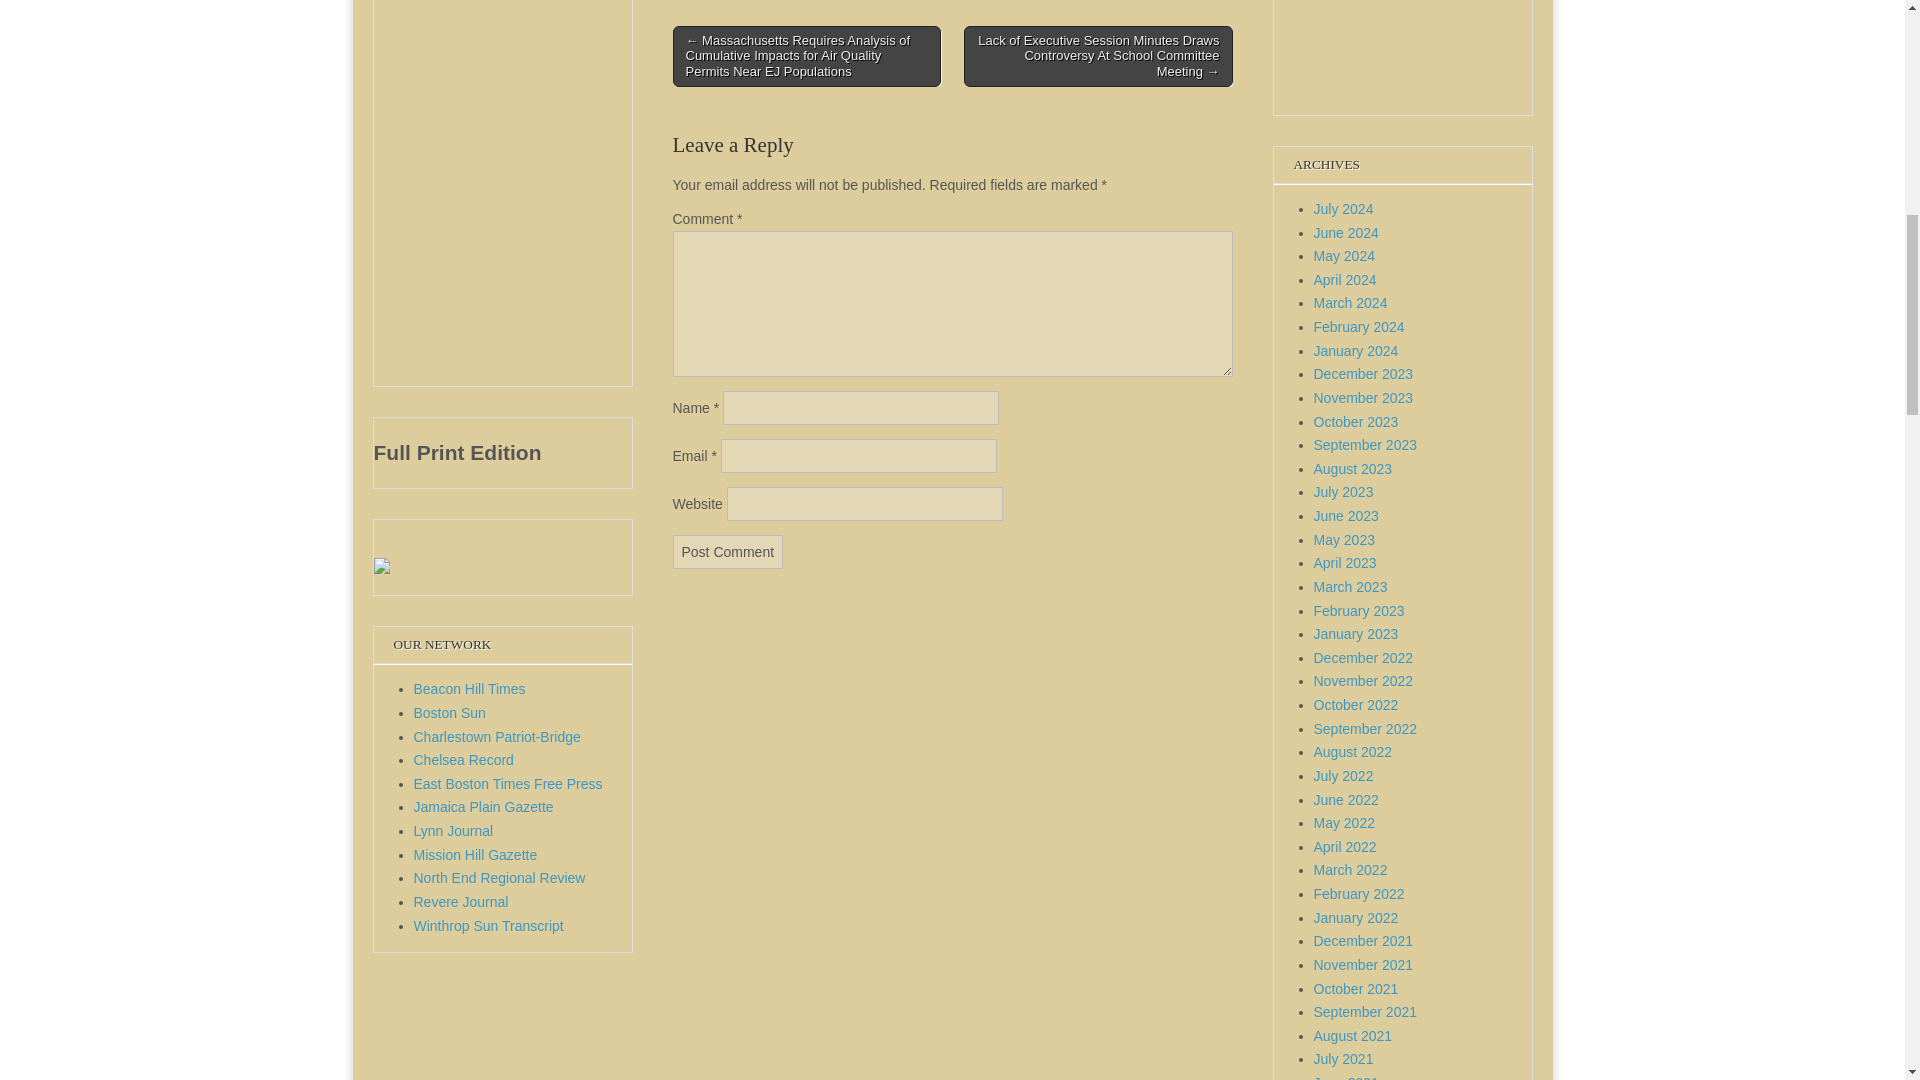 The image size is (1920, 1080). Describe the element at coordinates (464, 759) in the screenshot. I see `Chelsea Record` at that location.